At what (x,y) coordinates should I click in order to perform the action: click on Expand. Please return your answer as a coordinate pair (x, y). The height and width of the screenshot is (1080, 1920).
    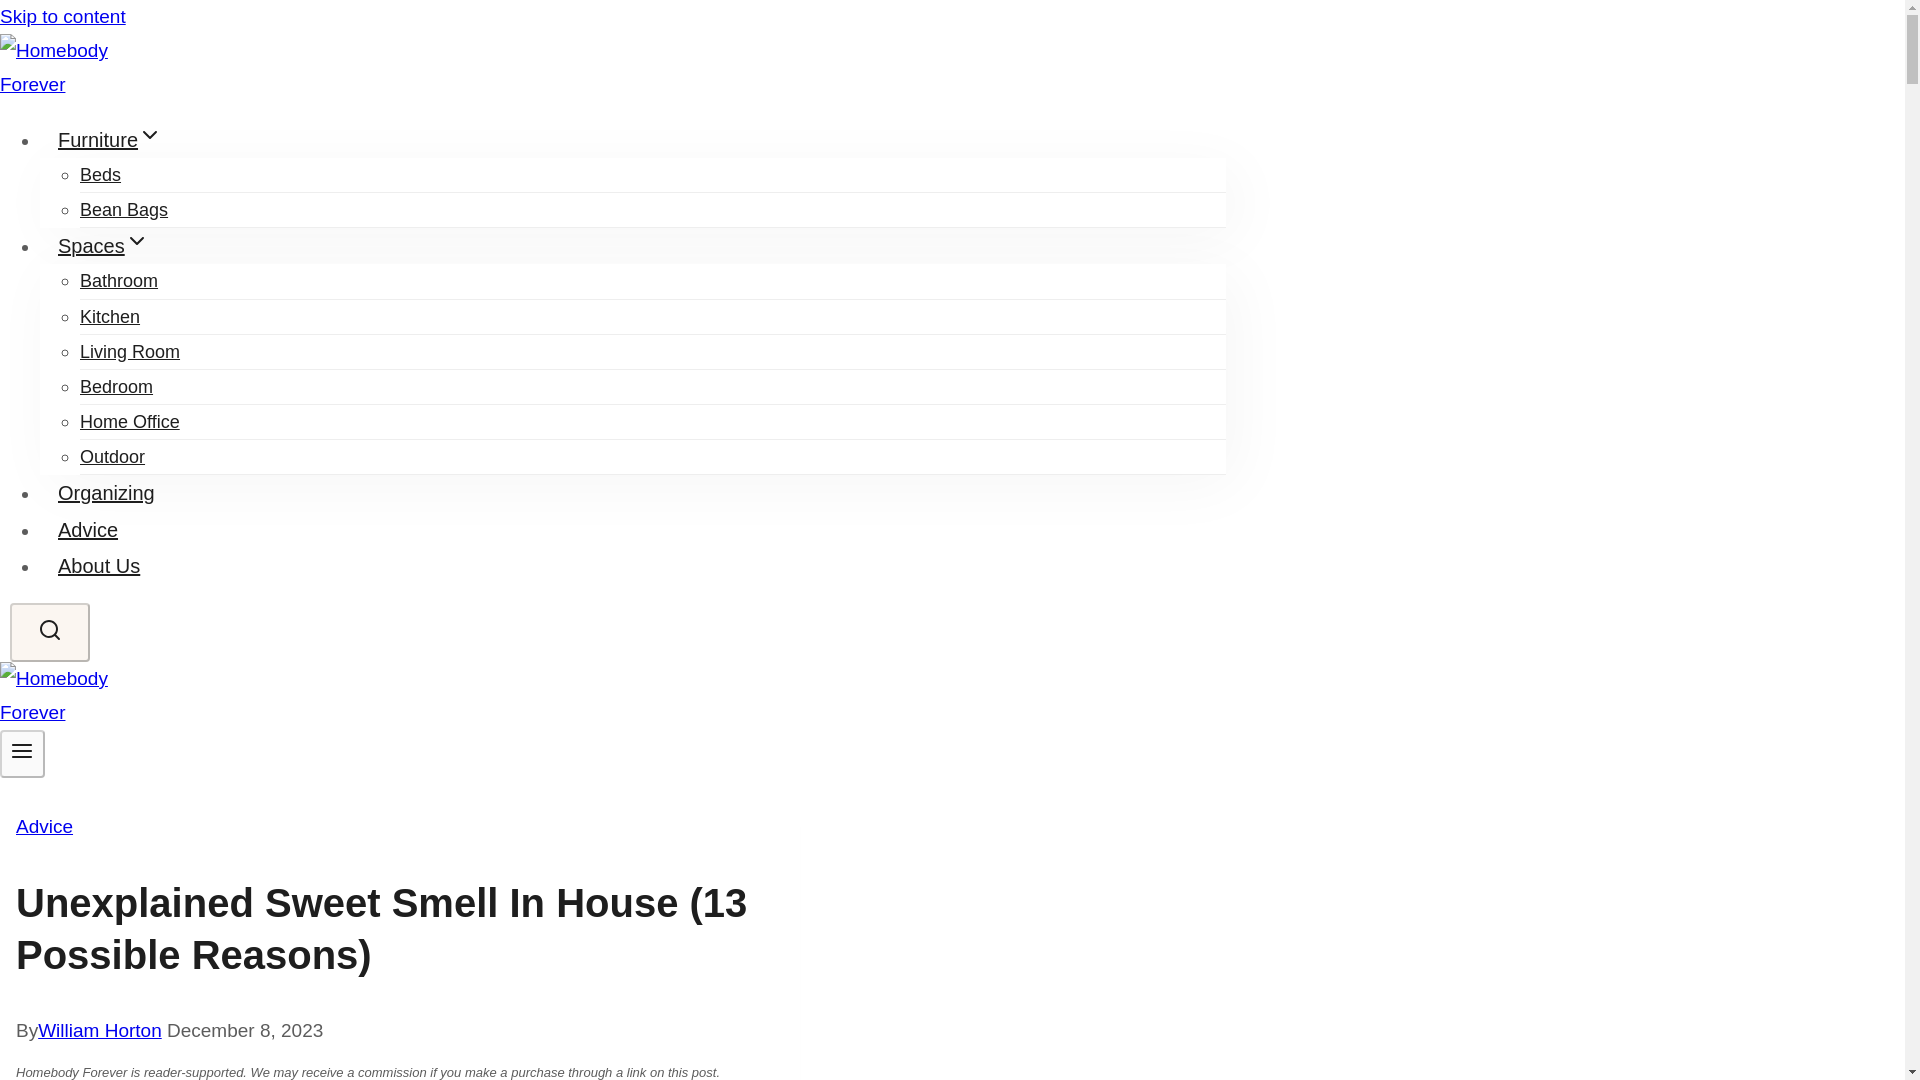
    Looking at the image, I should click on (136, 240).